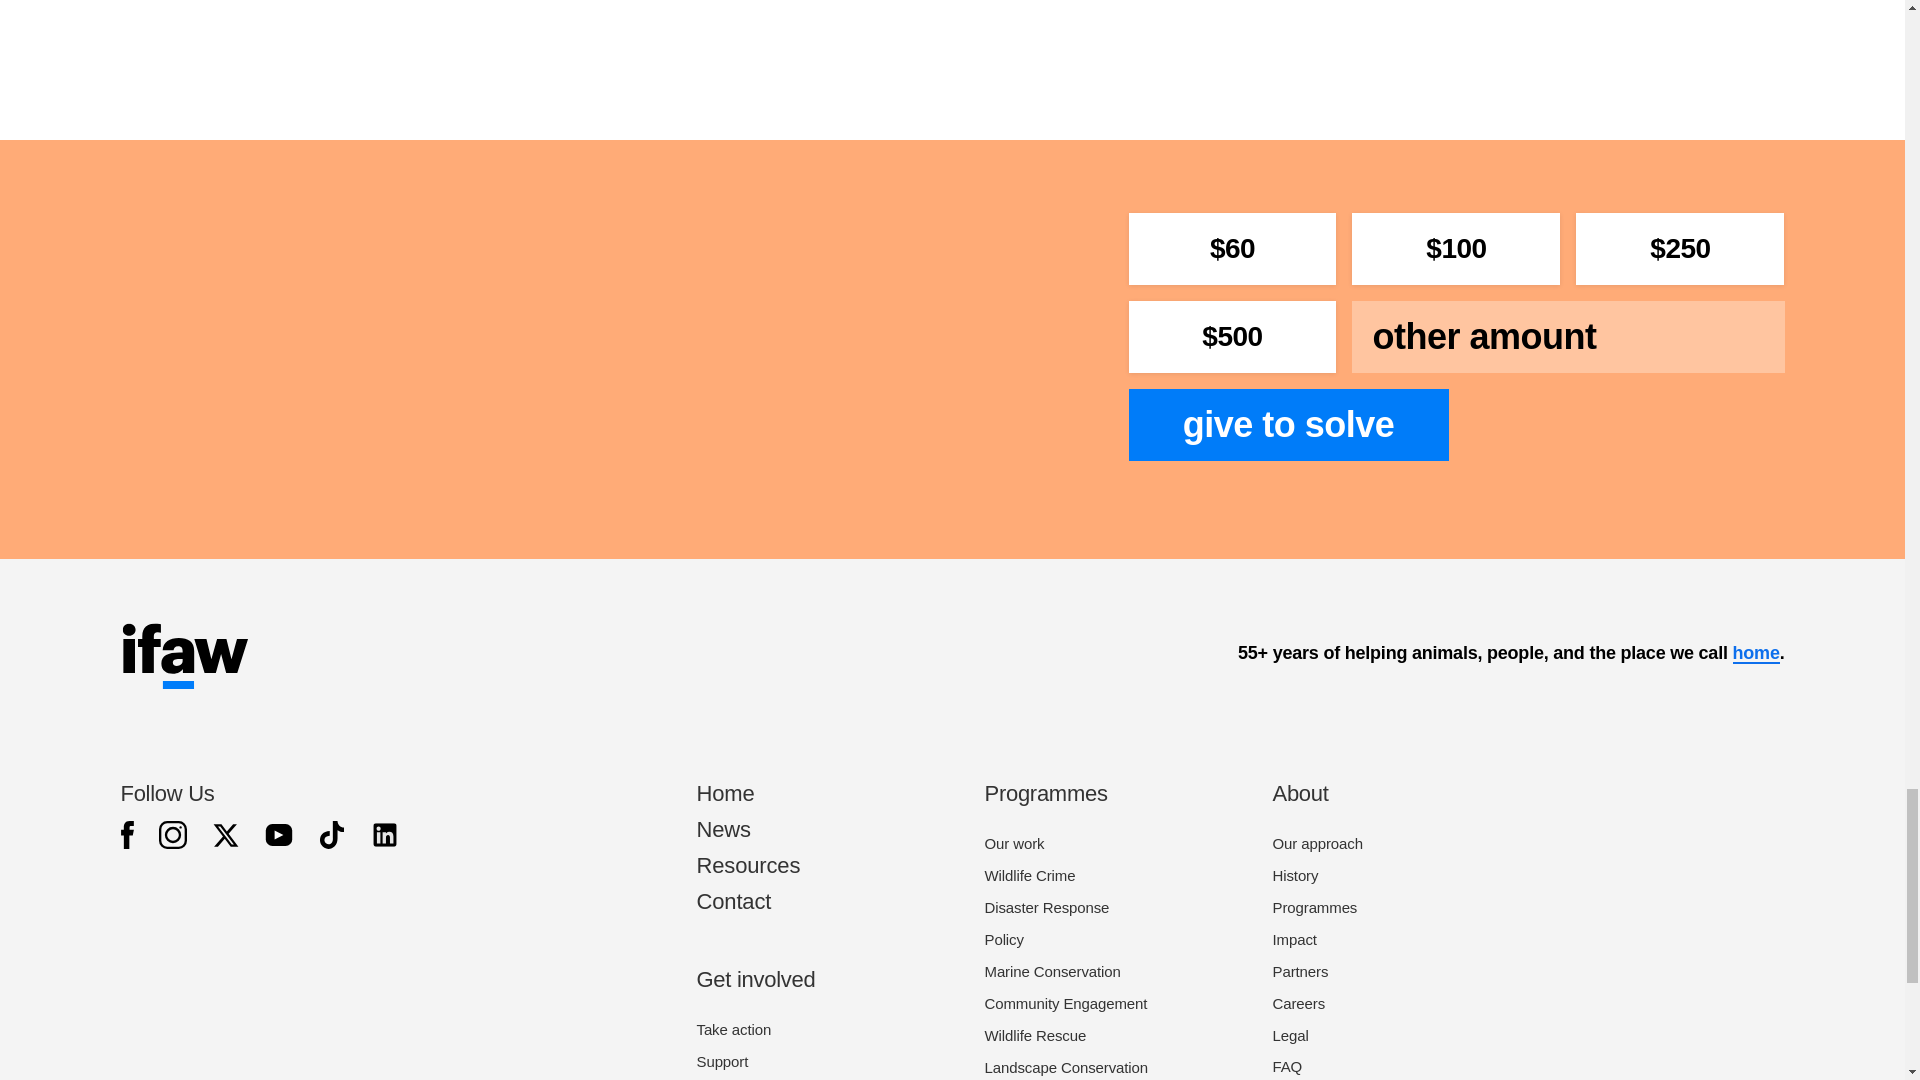 Image resolution: width=1920 pixels, height=1080 pixels. I want to click on give to solve, so click(1288, 424).